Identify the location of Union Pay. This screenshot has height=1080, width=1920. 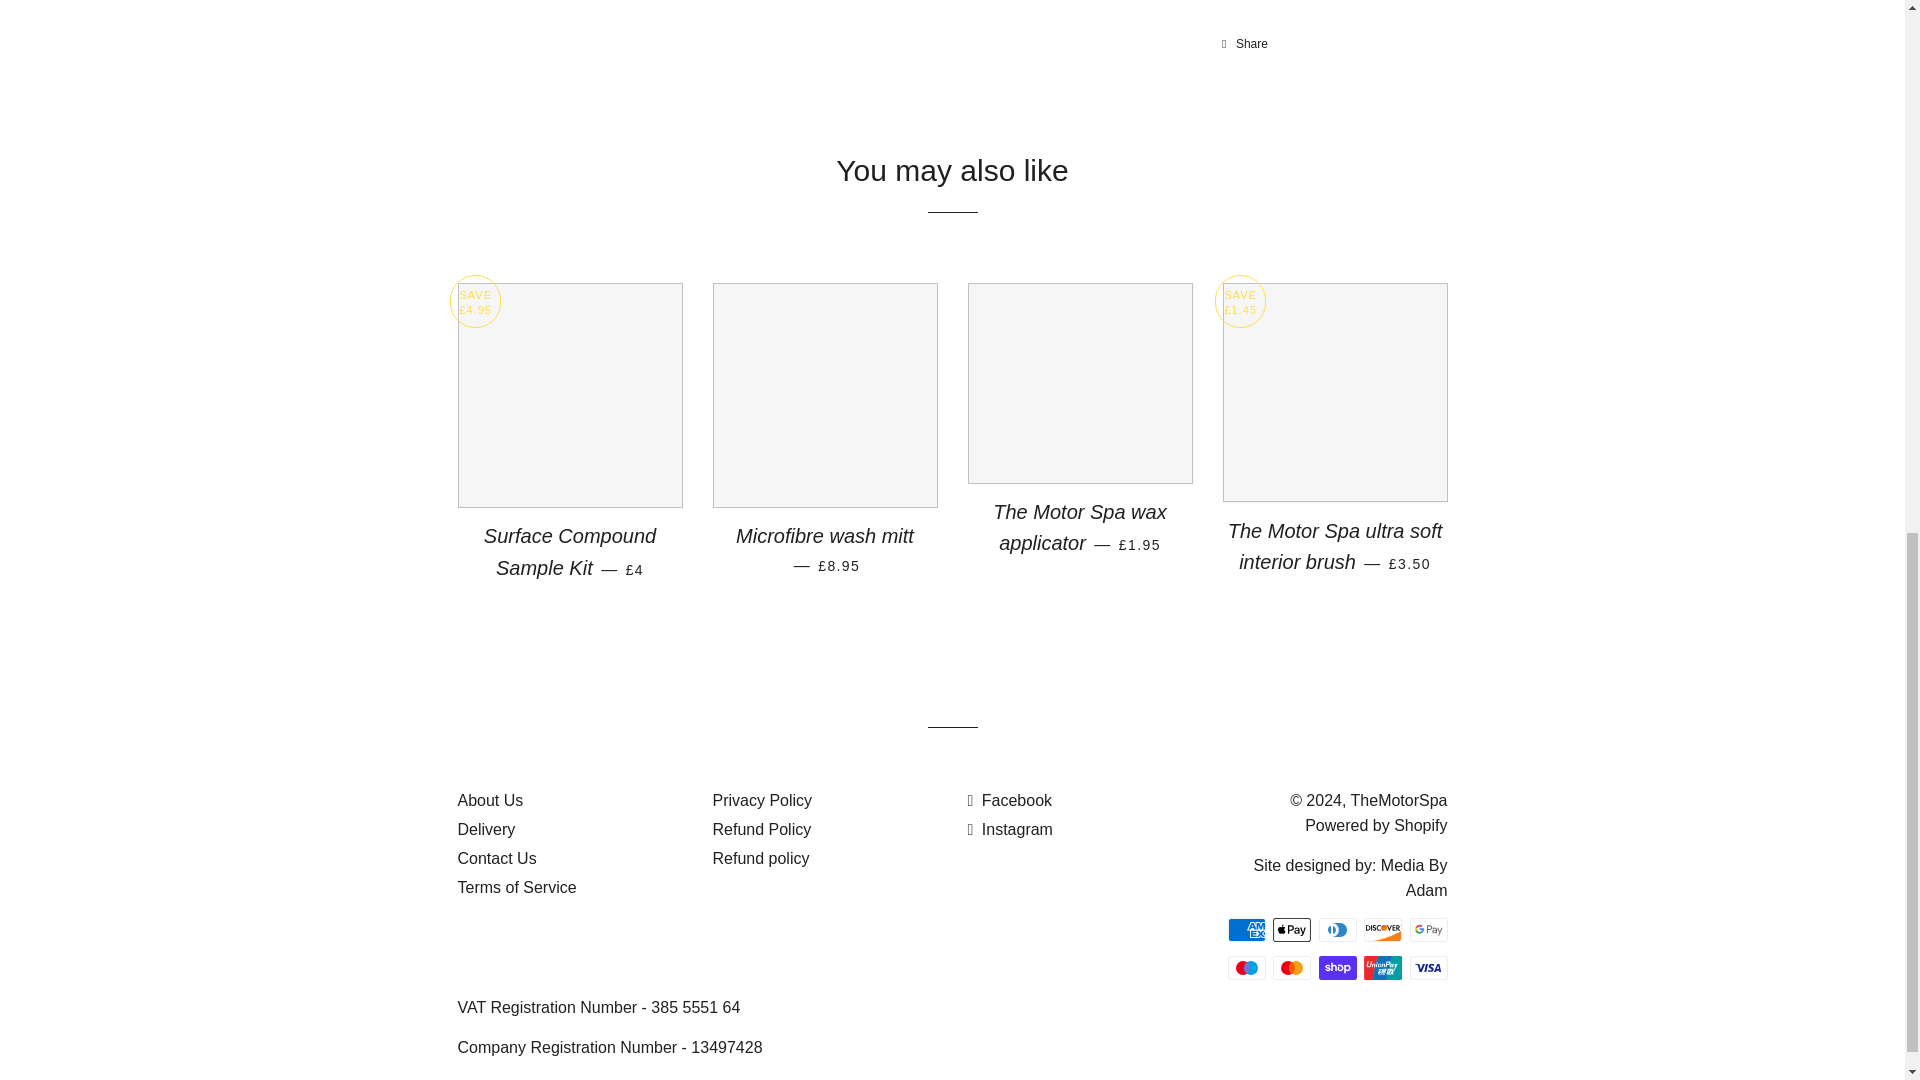
(1382, 967).